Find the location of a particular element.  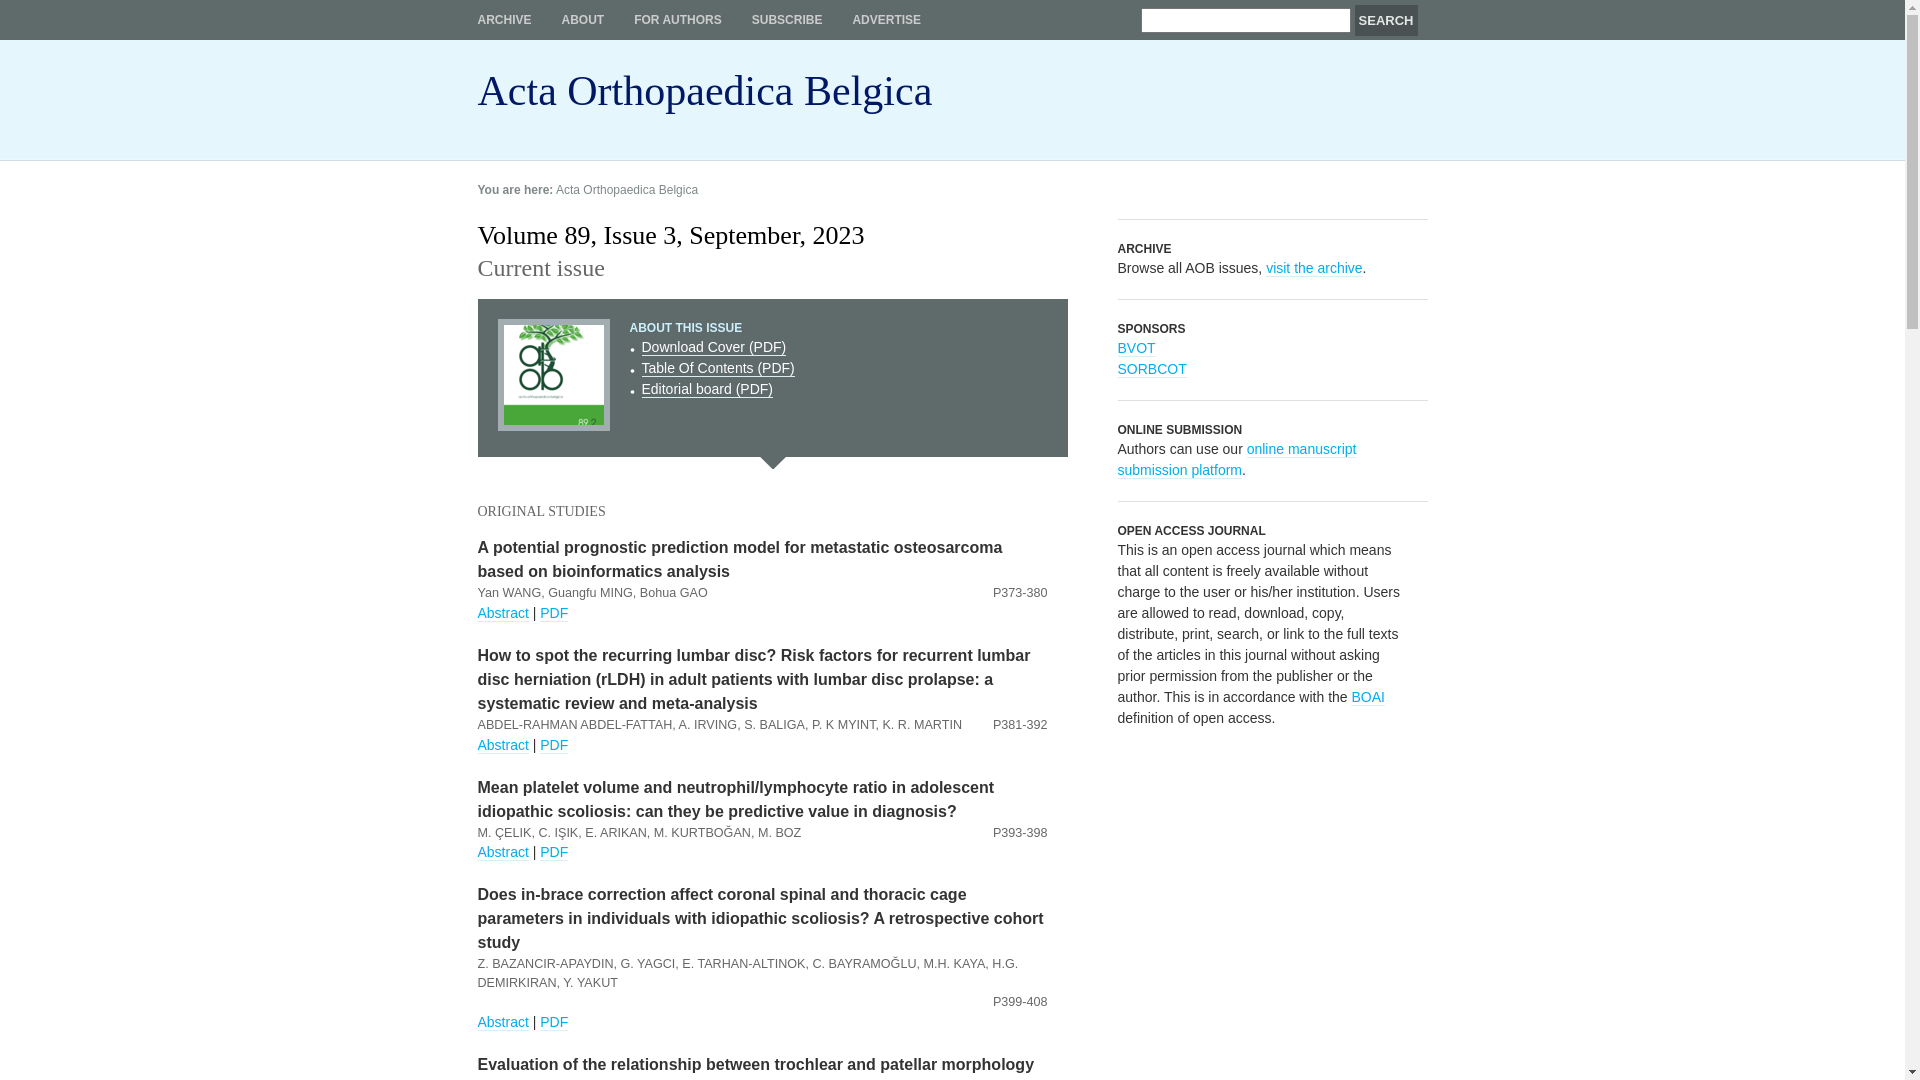

online manuscript submission platform is located at coordinates (1238, 460).